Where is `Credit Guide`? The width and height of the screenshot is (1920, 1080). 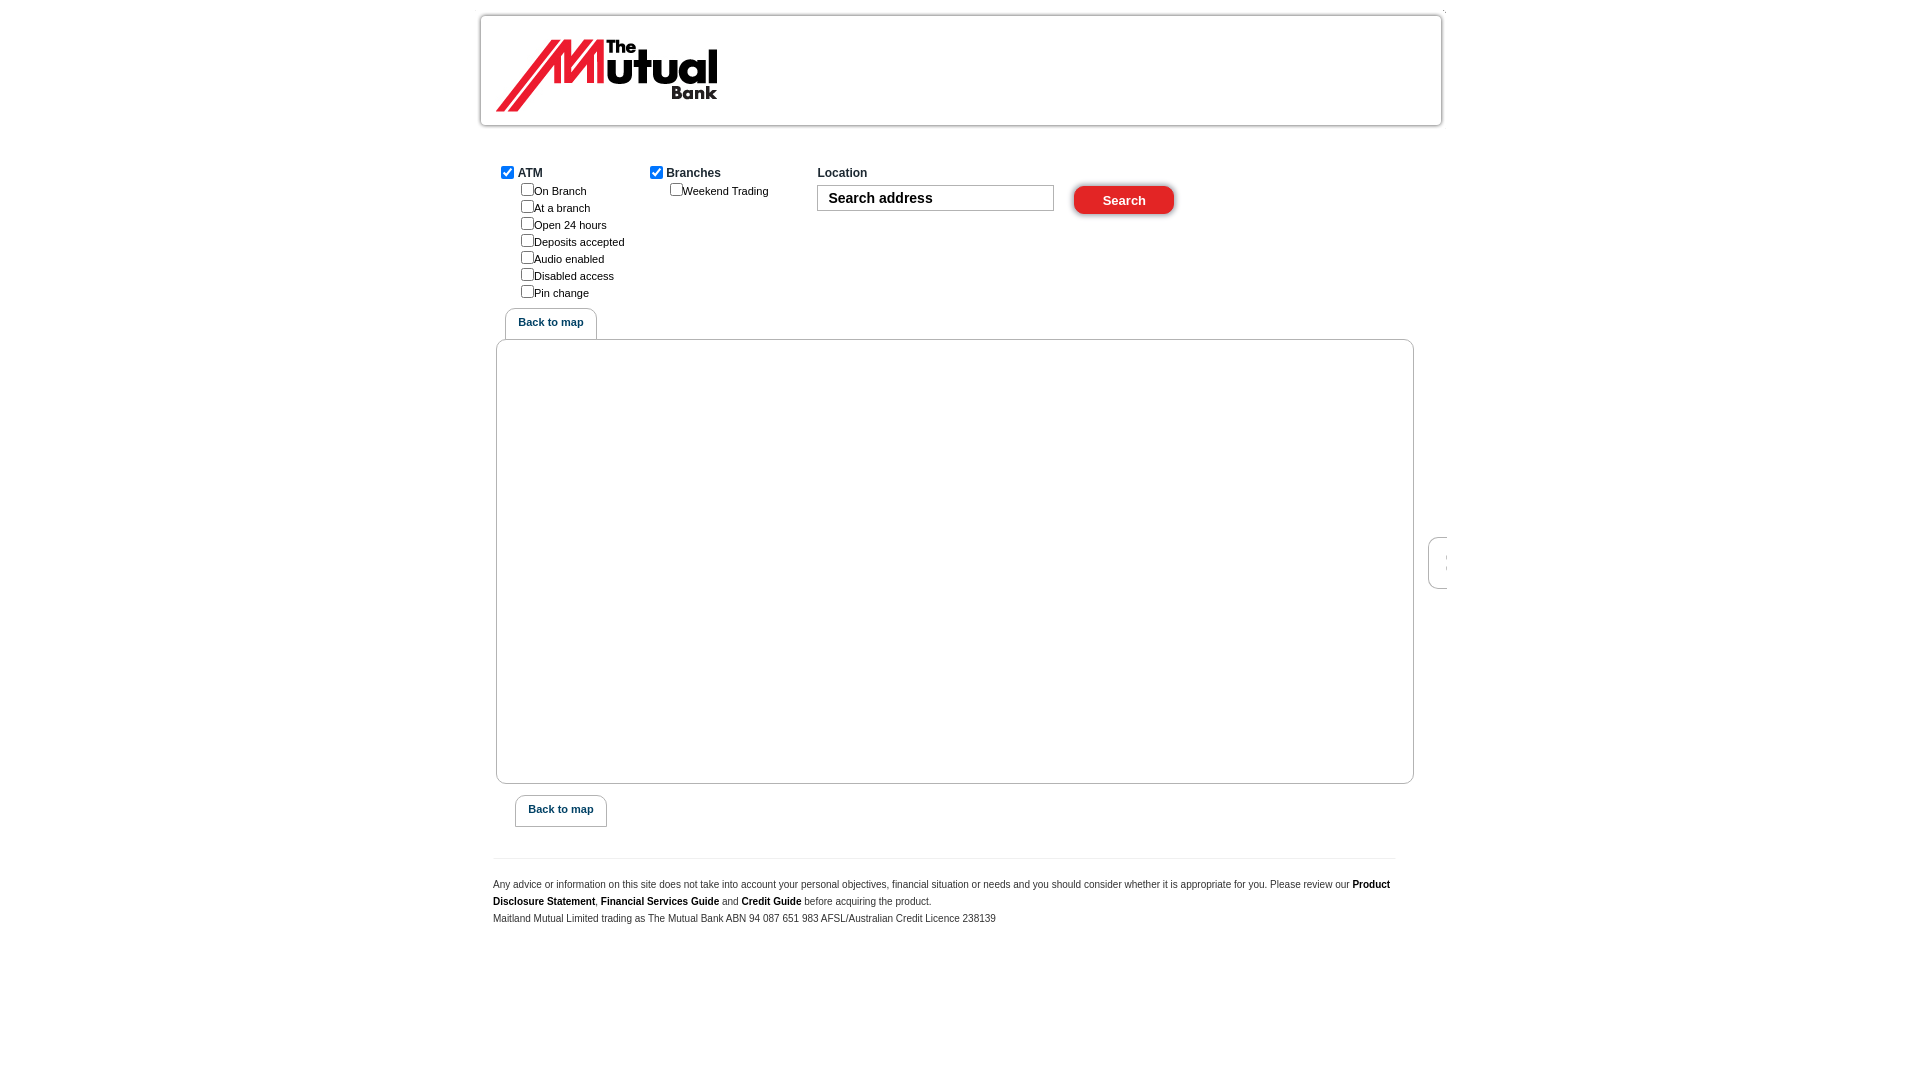
Credit Guide is located at coordinates (772, 902).